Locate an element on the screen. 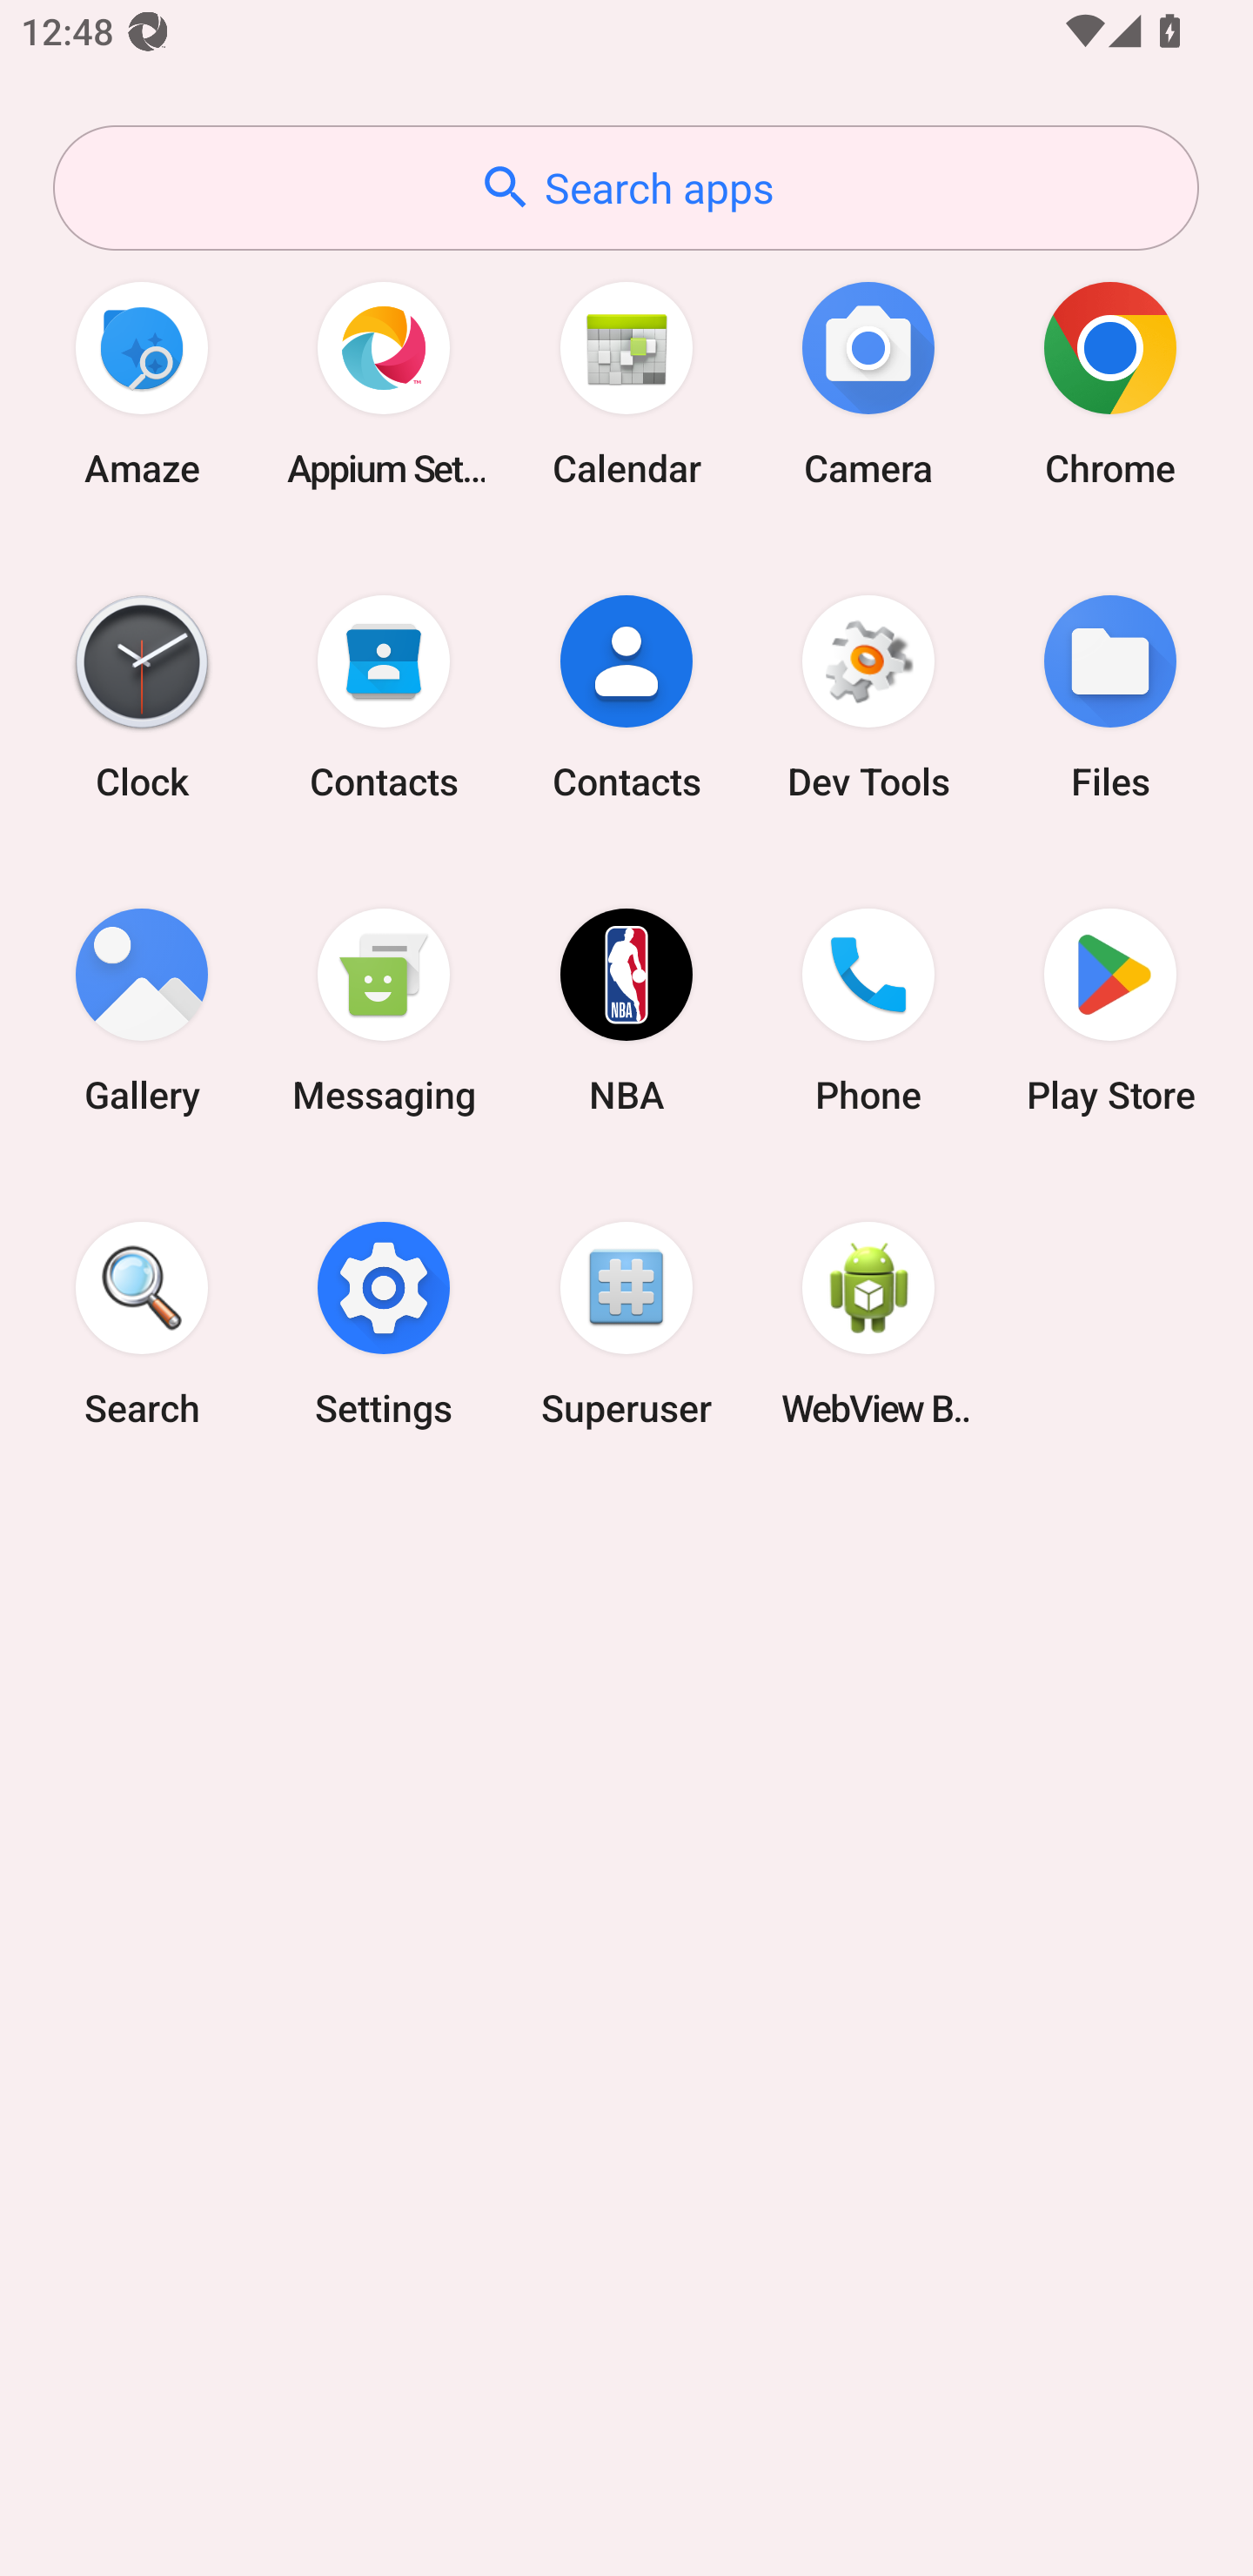  Files is located at coordinates (1110, 696).